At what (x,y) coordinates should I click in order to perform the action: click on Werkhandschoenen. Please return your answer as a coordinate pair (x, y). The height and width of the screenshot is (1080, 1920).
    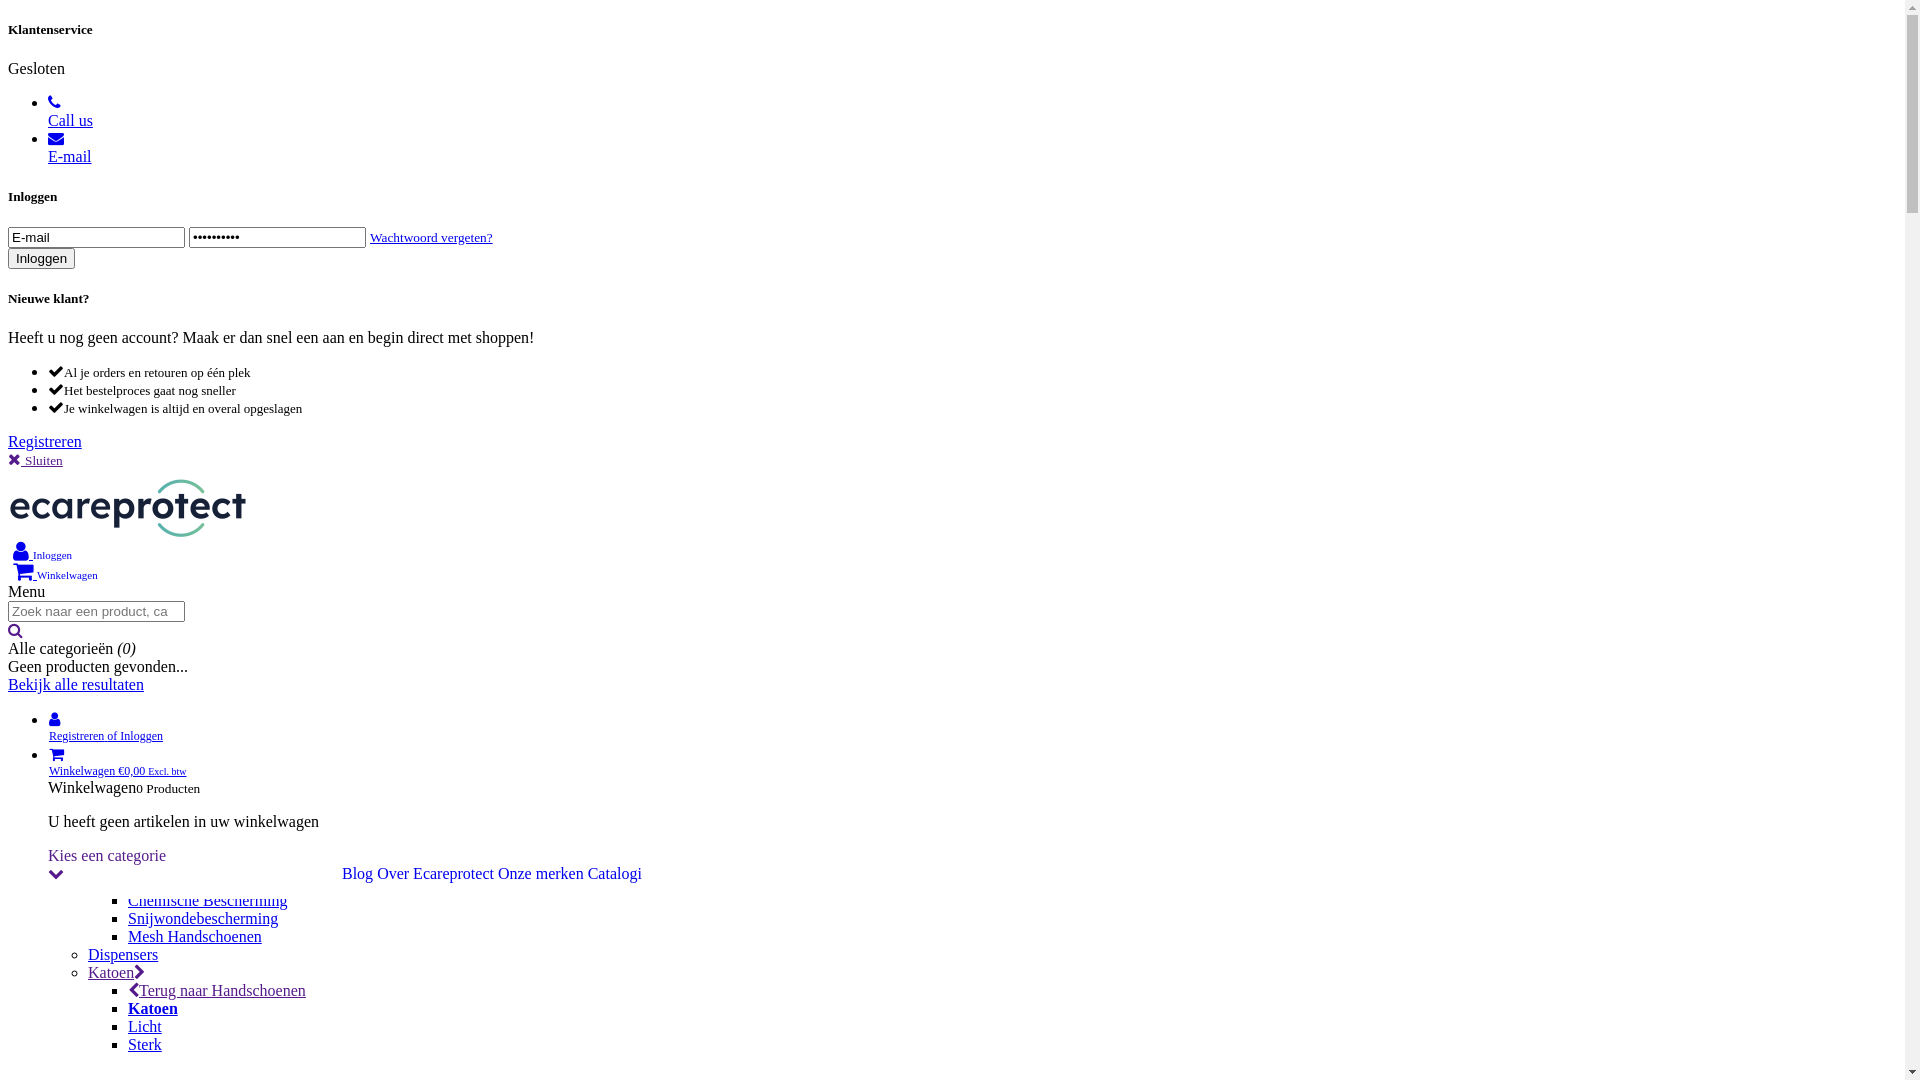
    Looking at the image, I should click on (196, 684).